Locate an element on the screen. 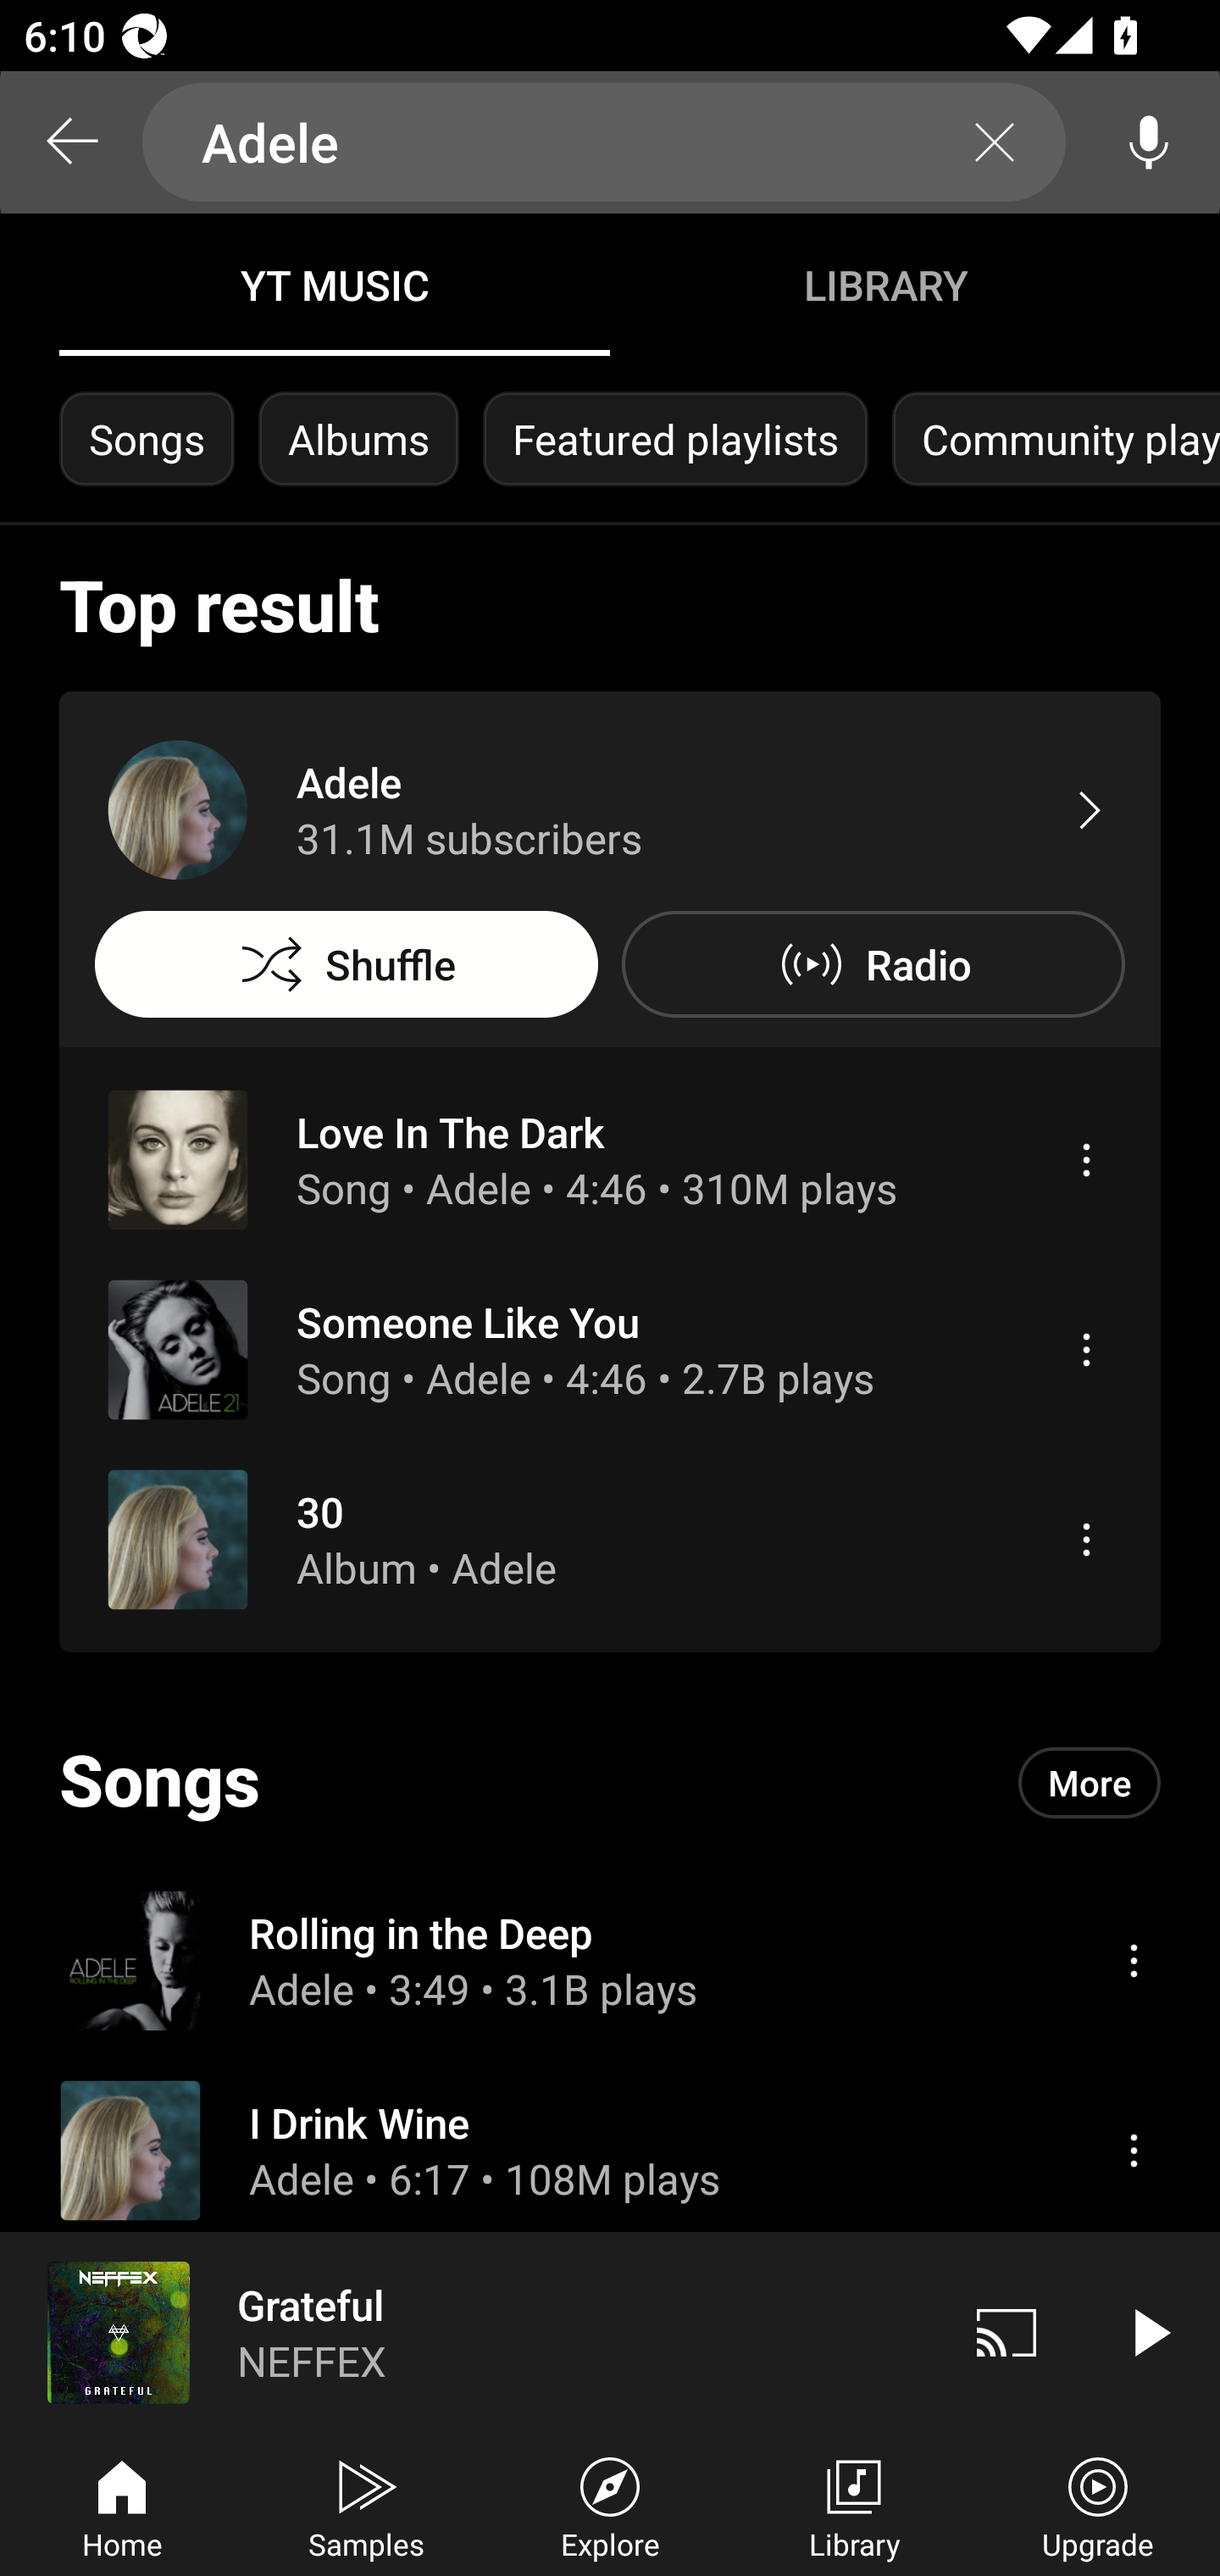 This screenshot has width=1220, height=2576. Library is located at coordinates (854, 2505).